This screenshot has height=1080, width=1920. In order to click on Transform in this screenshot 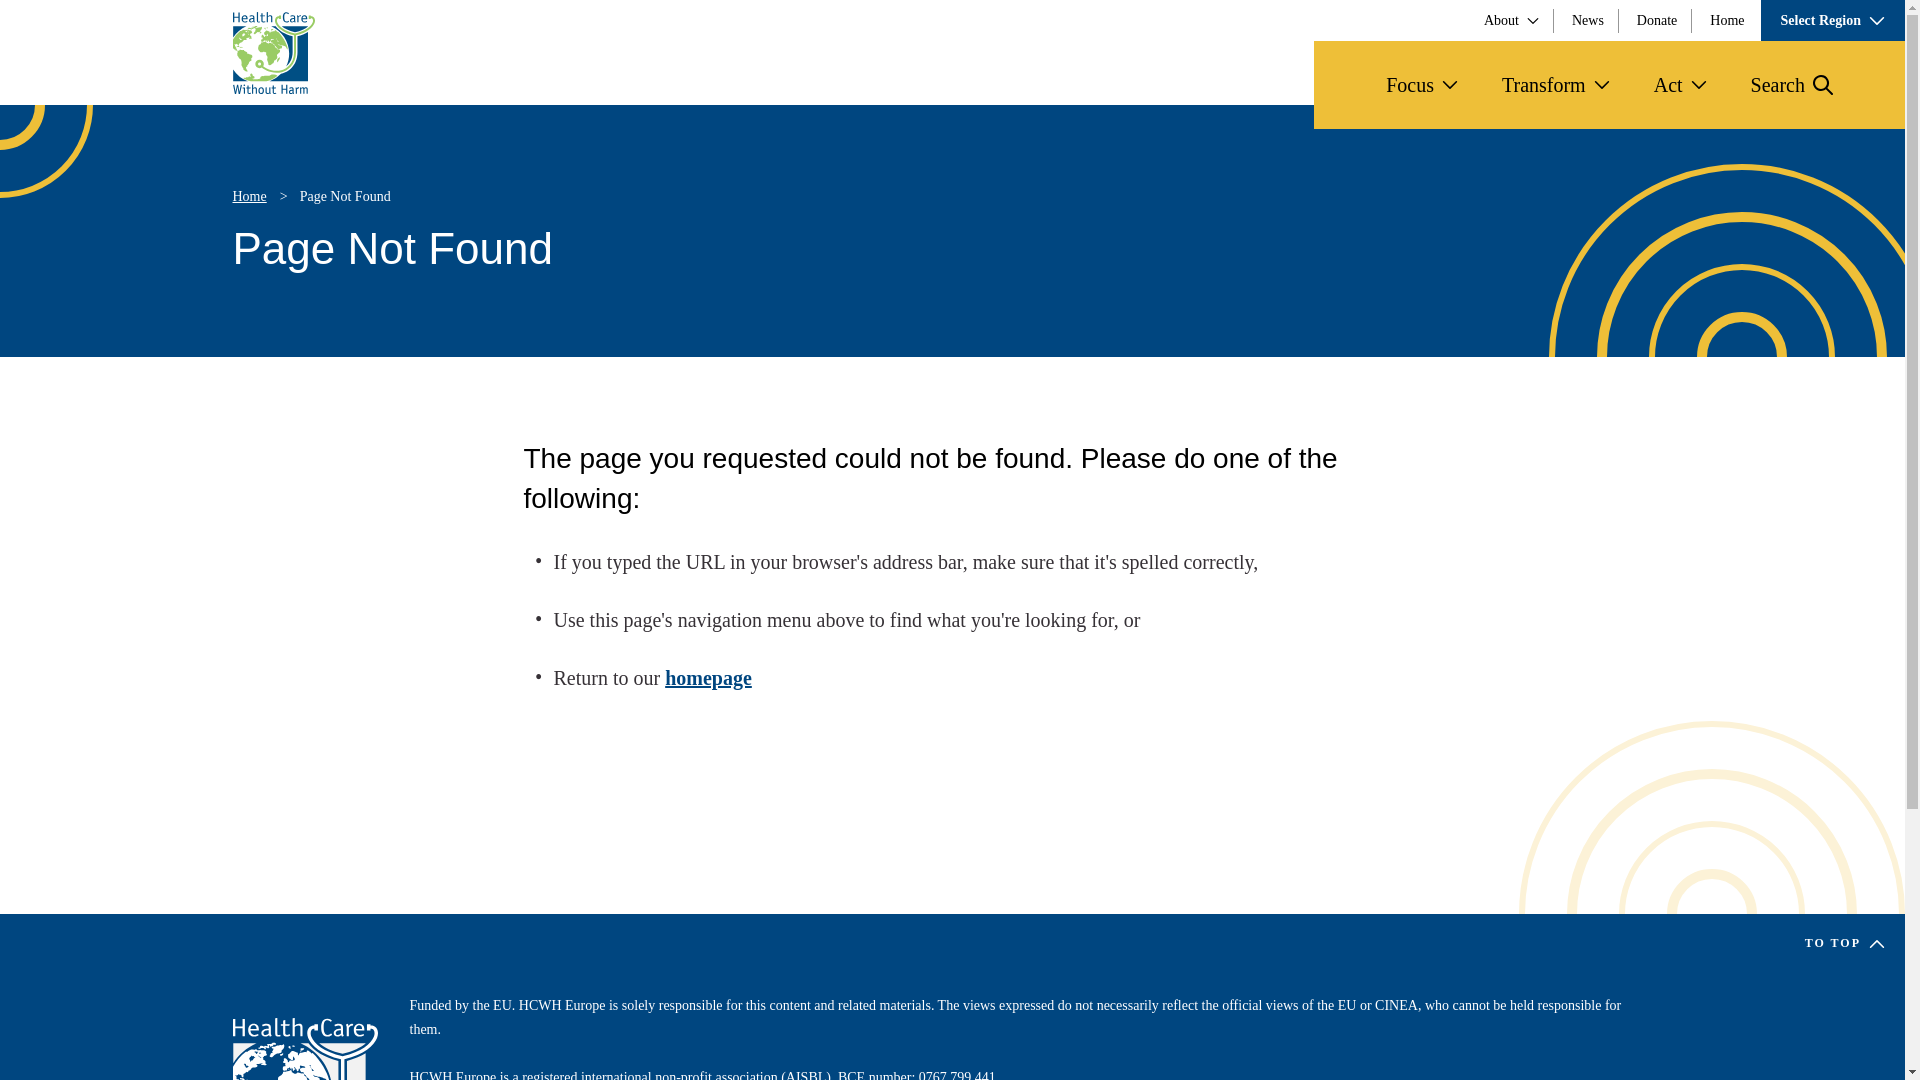, I will do `click(1556, 84)`.